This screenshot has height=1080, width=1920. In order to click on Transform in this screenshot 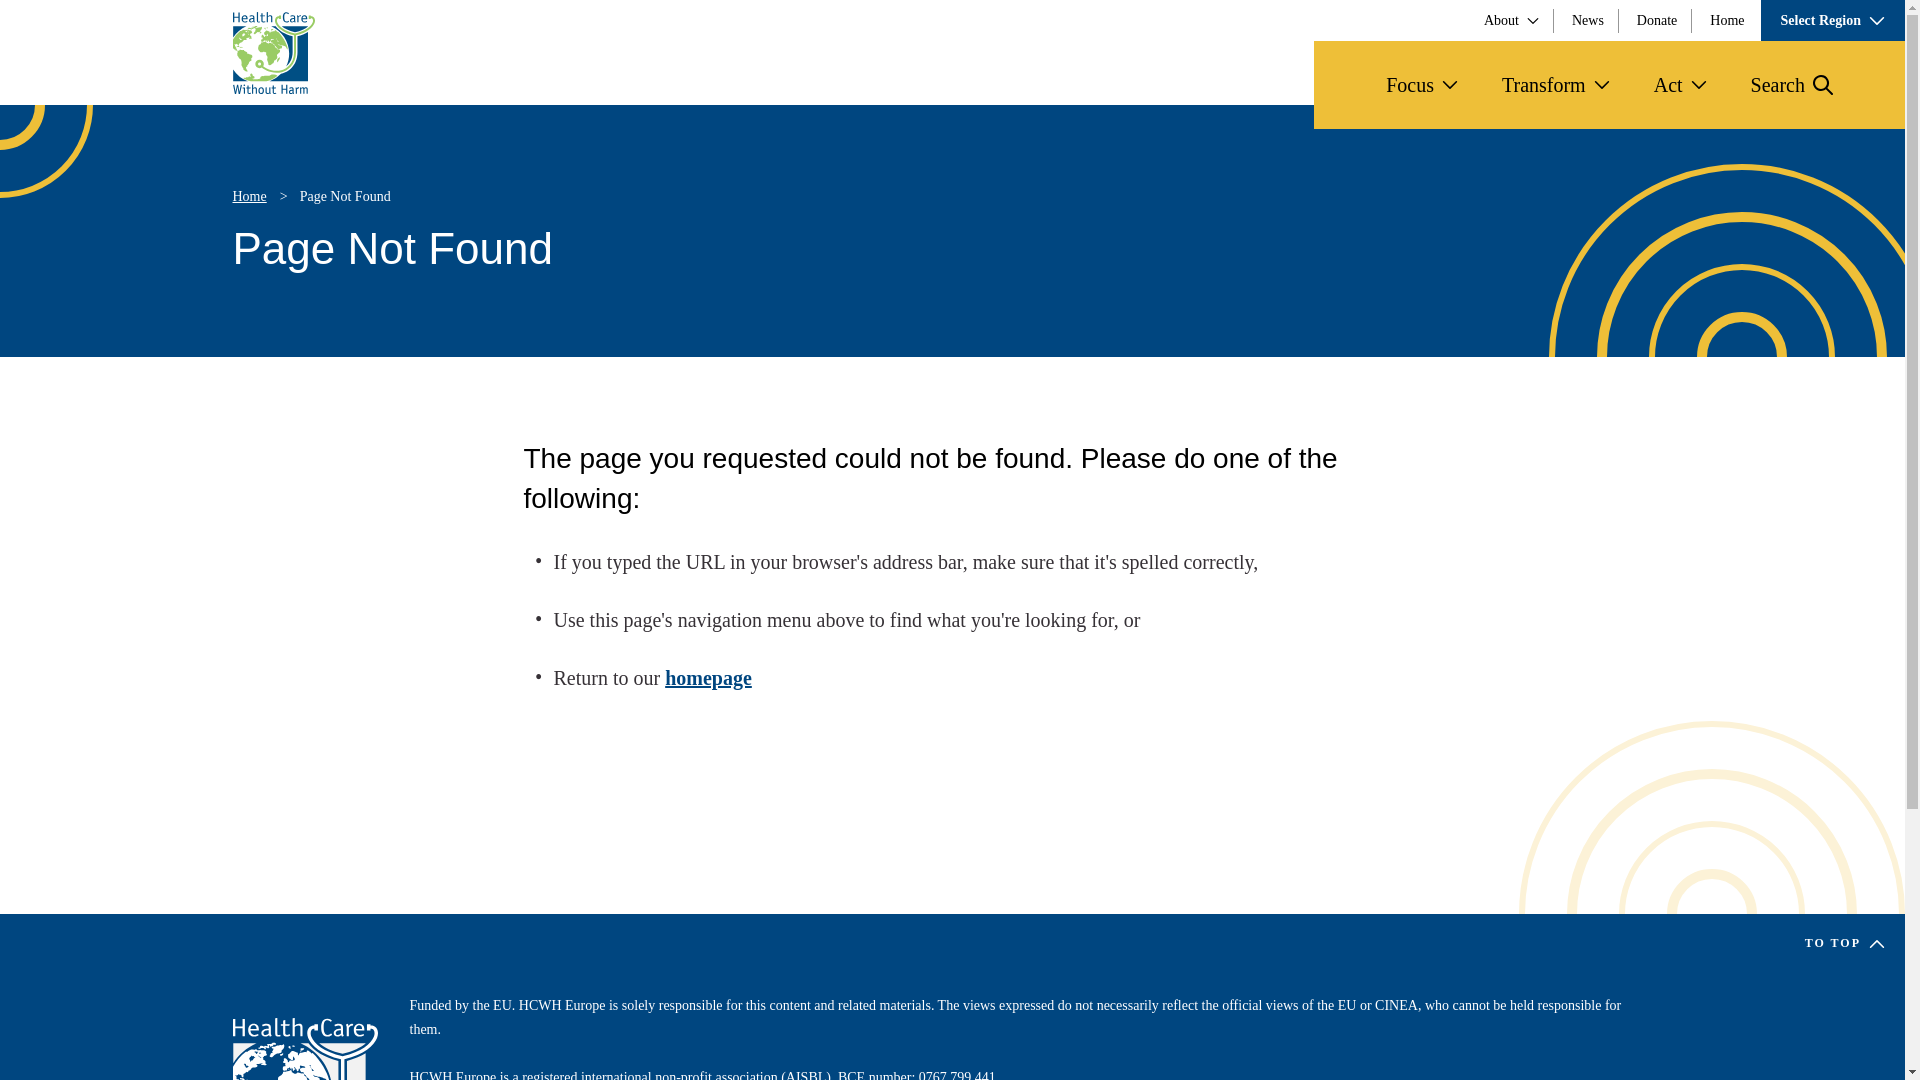, I will do `click(1556, 84)`.